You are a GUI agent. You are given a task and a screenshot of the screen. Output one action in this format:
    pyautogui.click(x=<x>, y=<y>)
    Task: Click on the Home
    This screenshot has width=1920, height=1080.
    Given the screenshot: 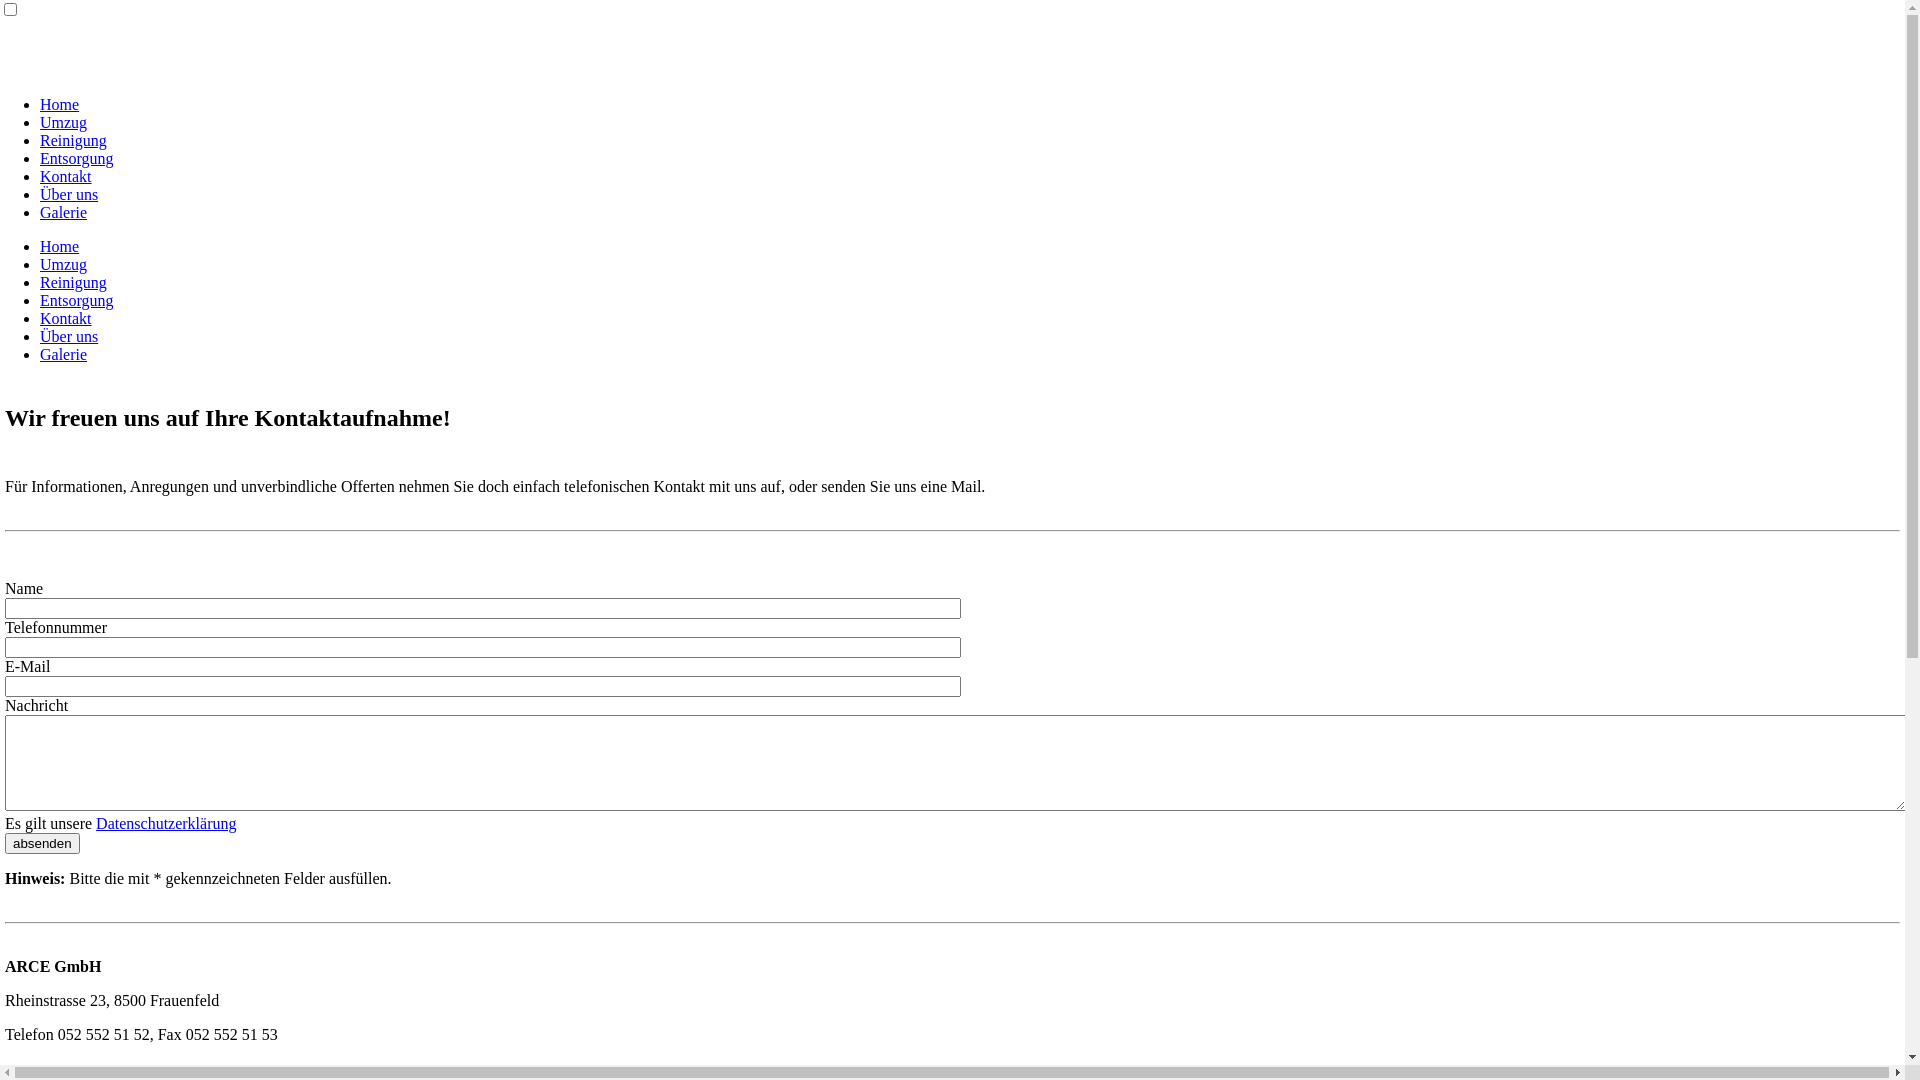 What is the action you would take?
    pyautogui.click(x=60, y=246)
    